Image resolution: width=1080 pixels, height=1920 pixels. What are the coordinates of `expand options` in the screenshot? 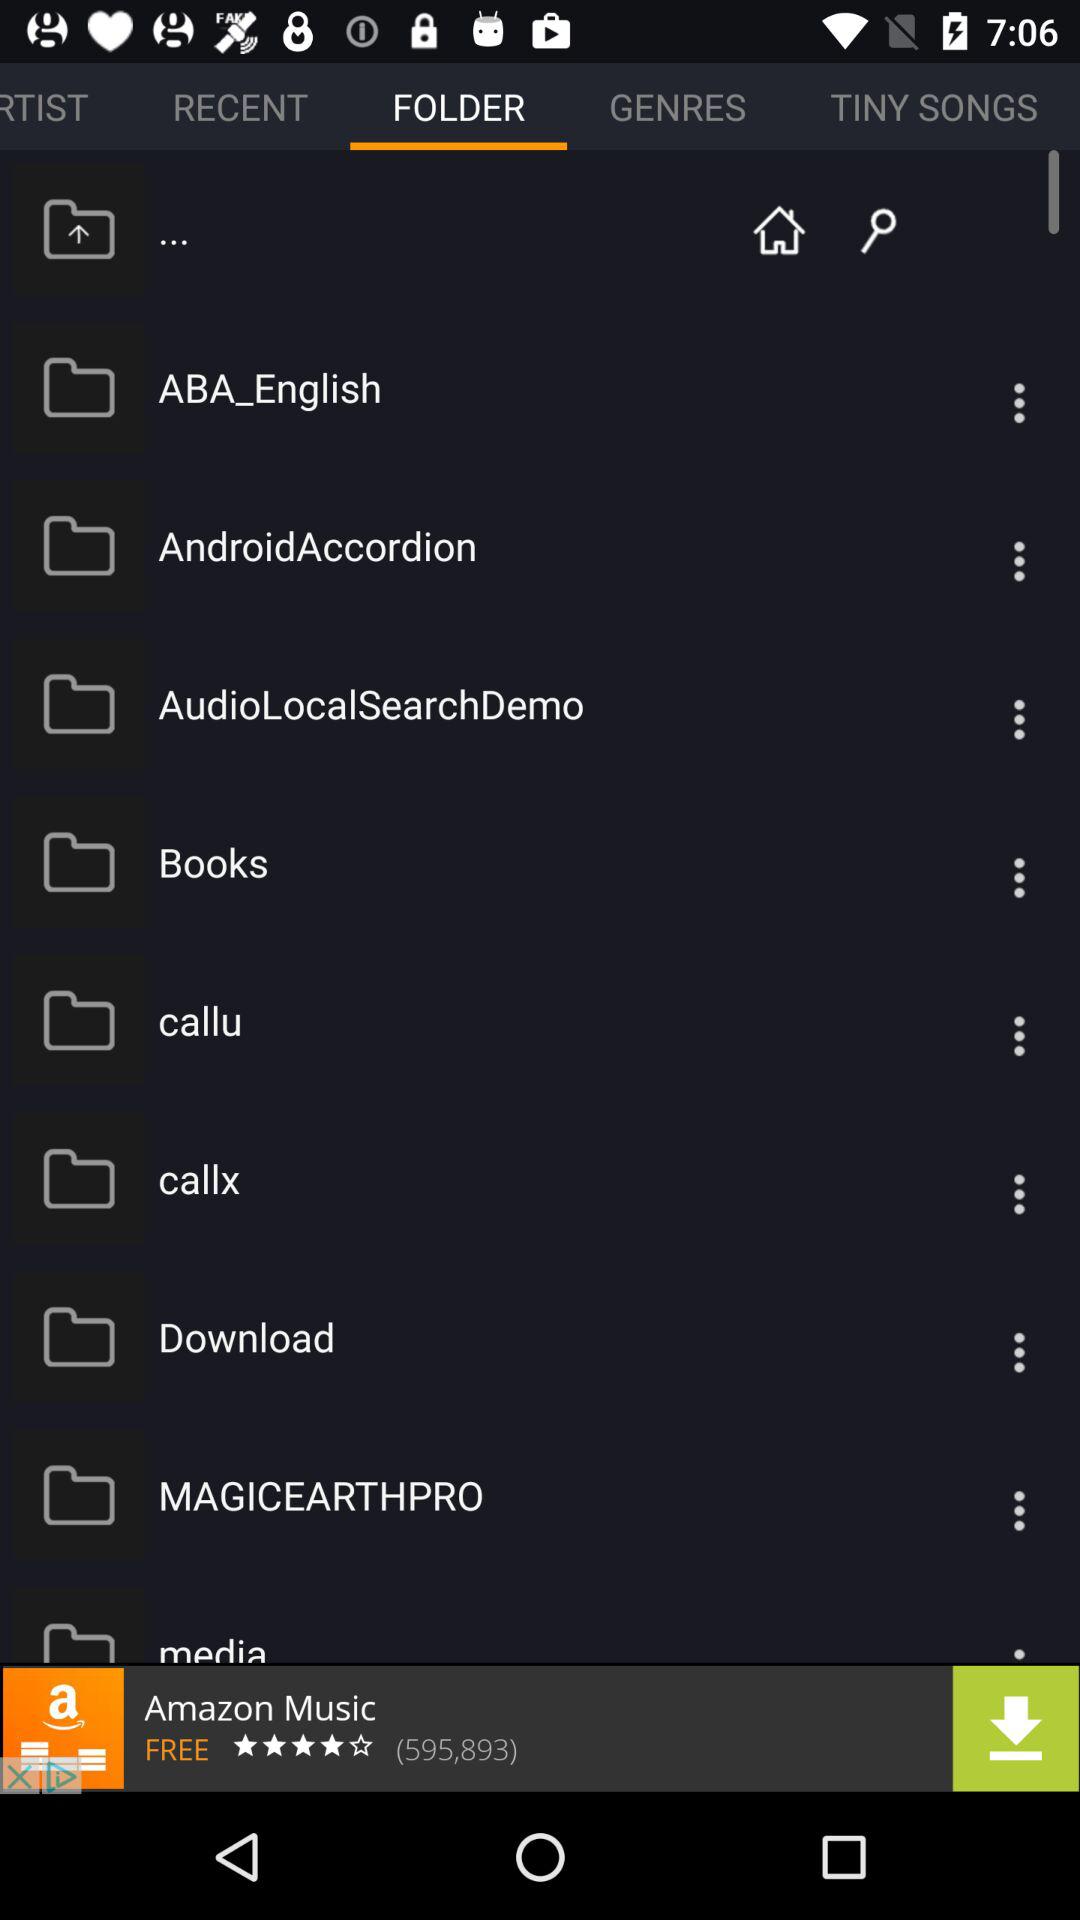 It's located at (979, 1623).